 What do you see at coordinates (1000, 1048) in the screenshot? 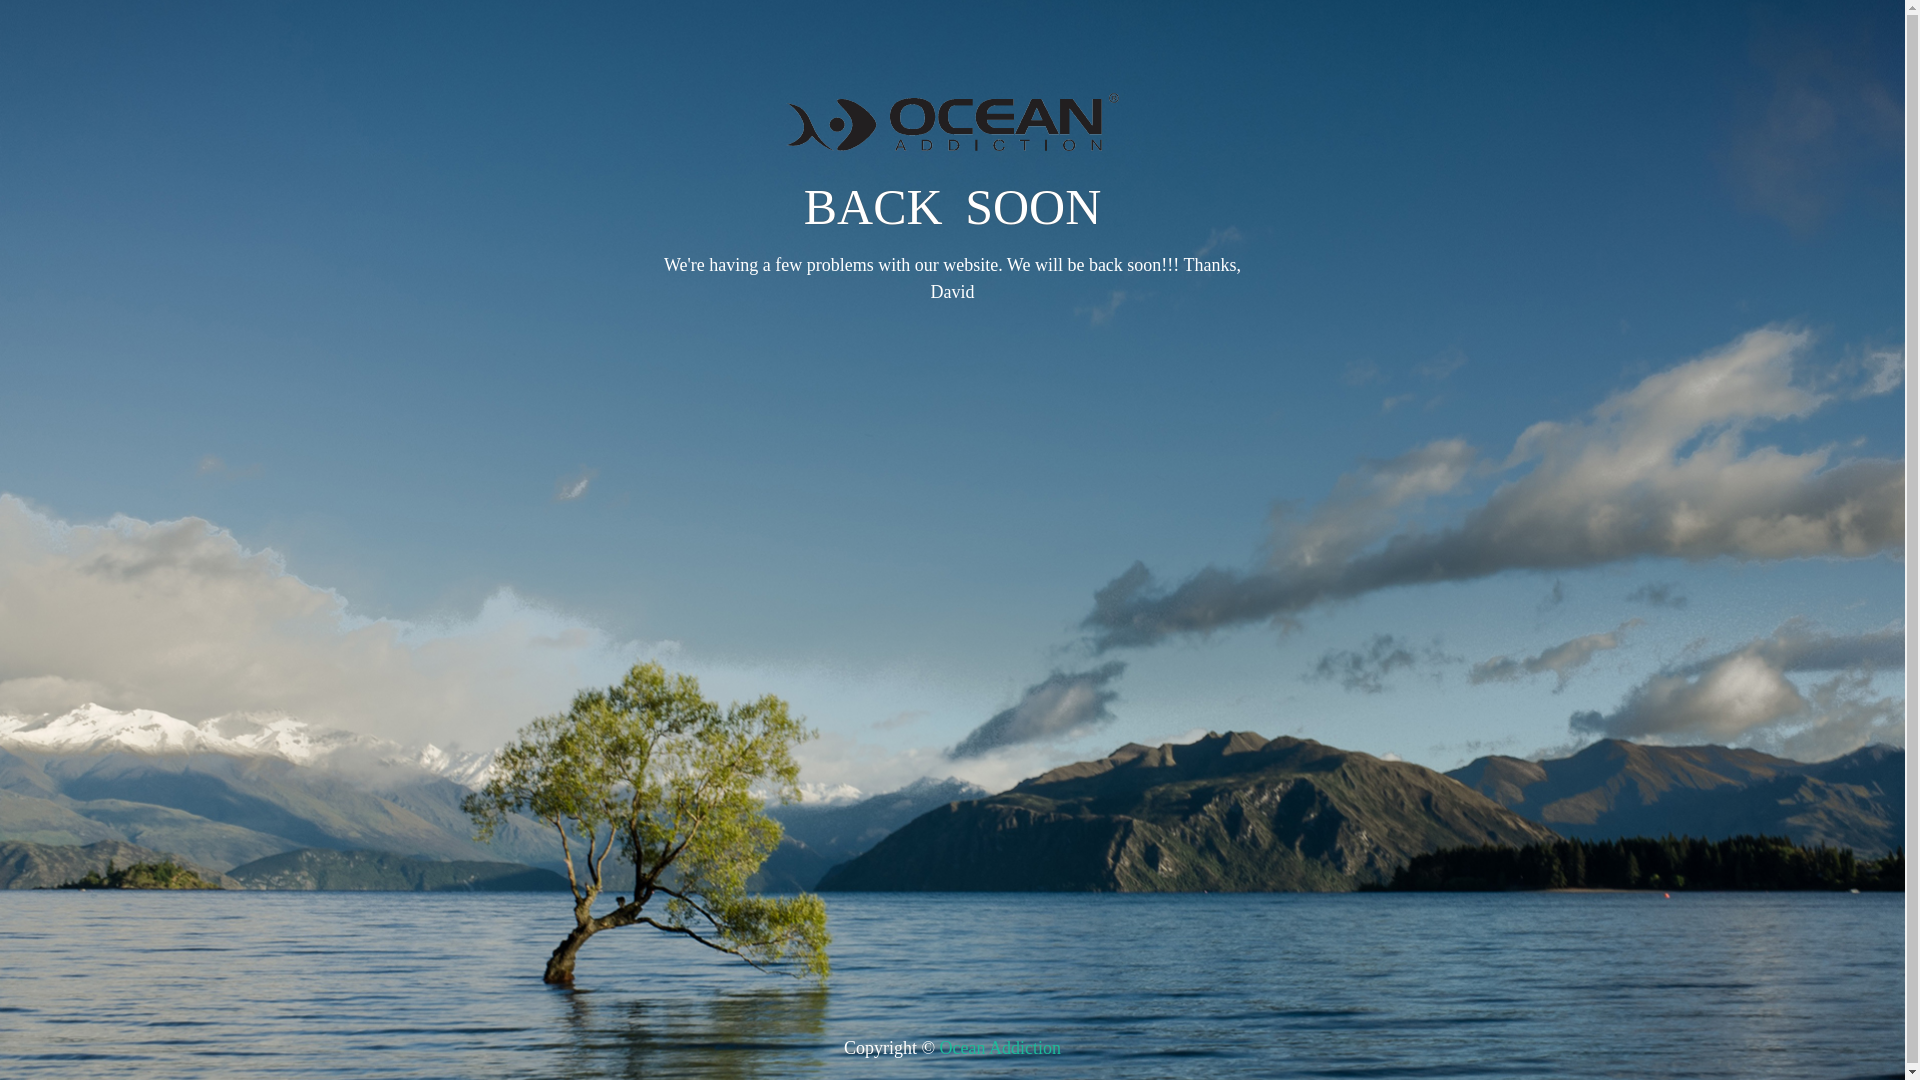
I see `Ocean Addiction` at bounding box center [1000, 1048].